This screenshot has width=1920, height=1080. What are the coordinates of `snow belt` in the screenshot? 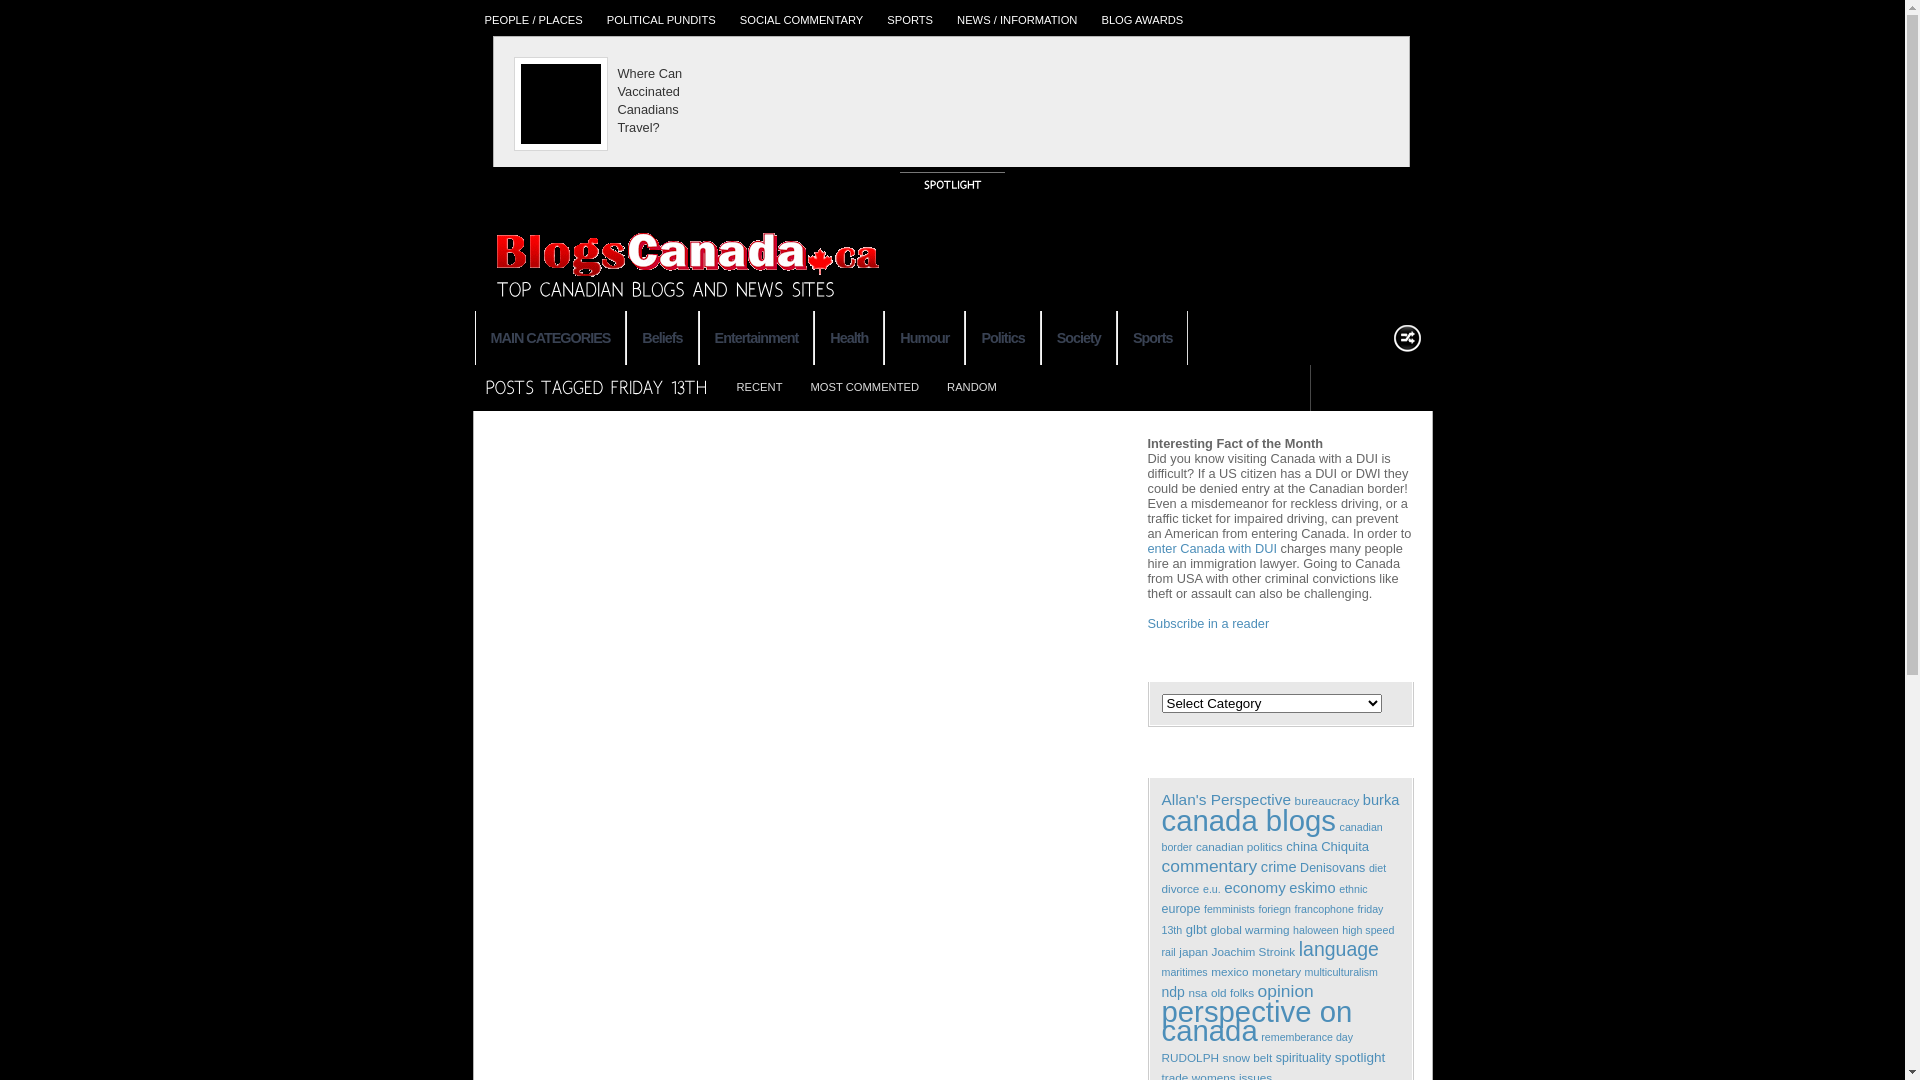 It's located at (1248, 1058).